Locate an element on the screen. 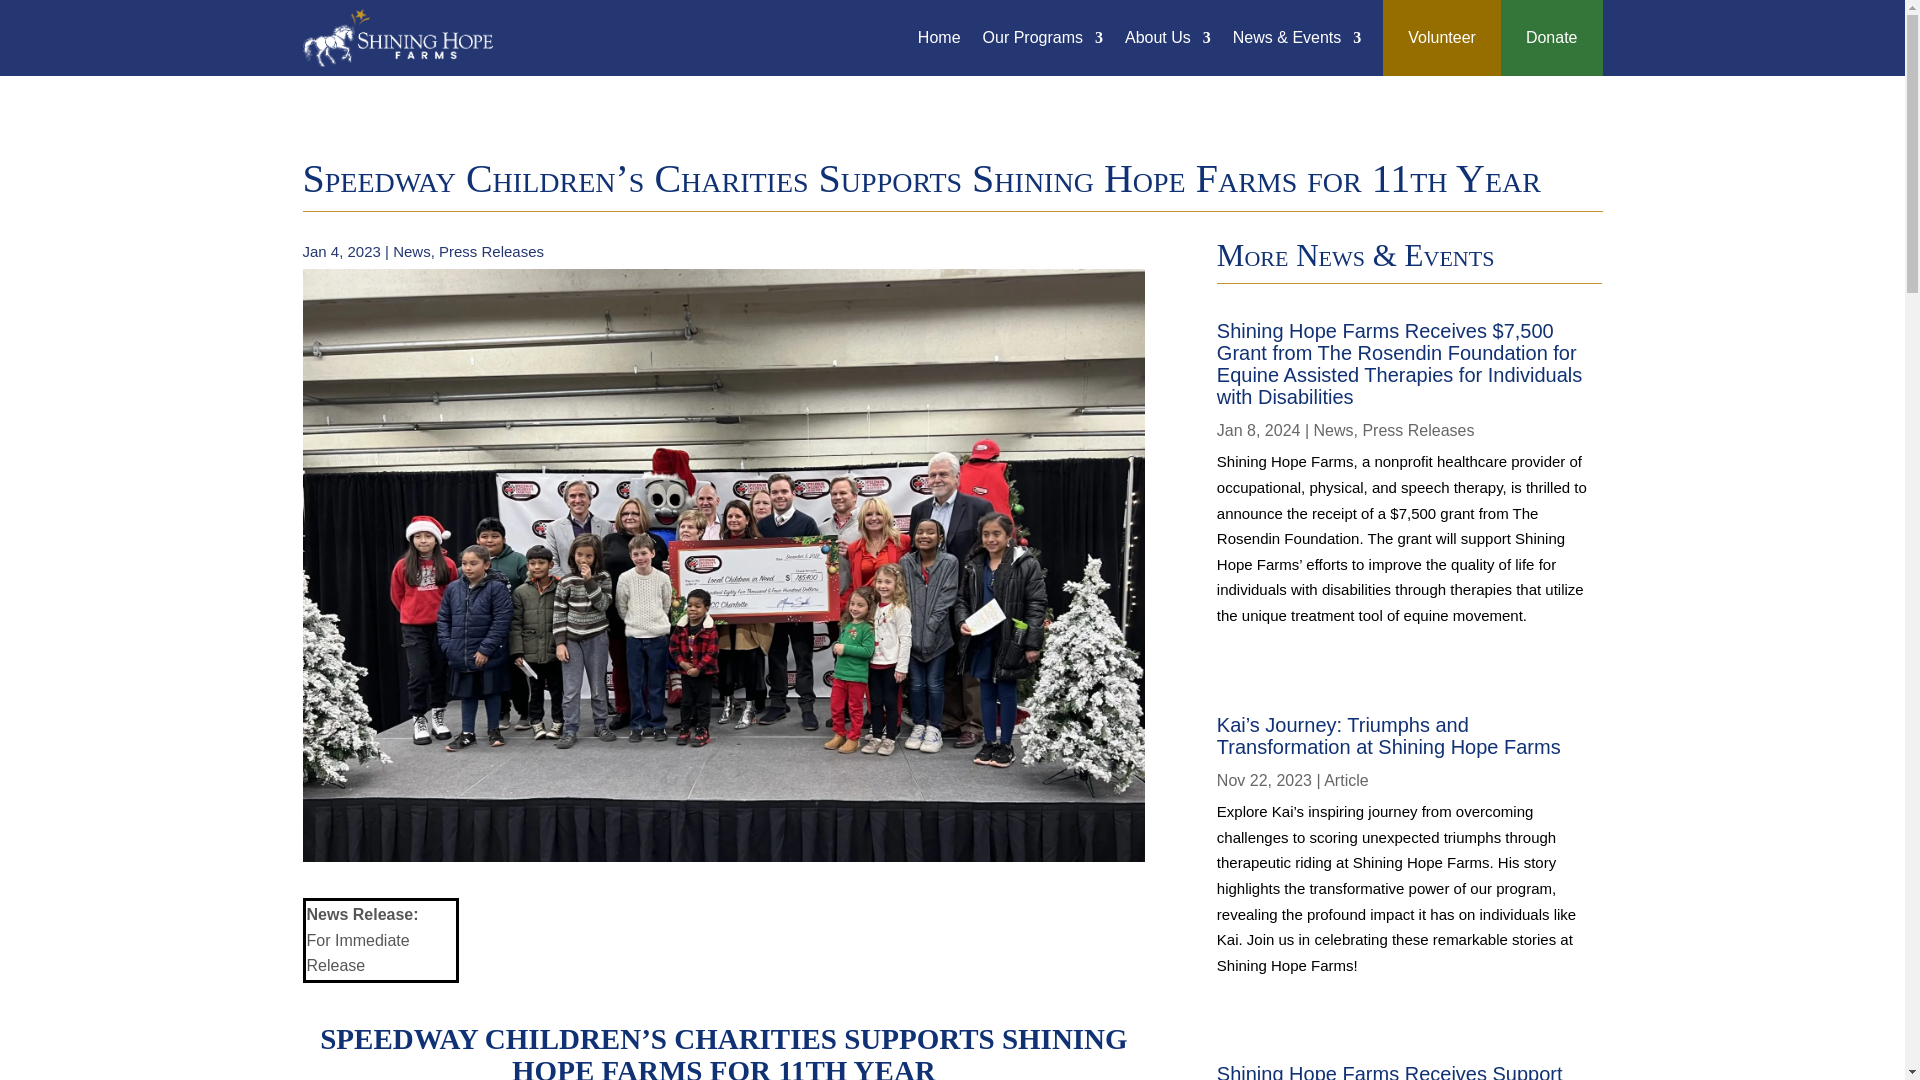  About Us is located at coordinates (1168, 38).